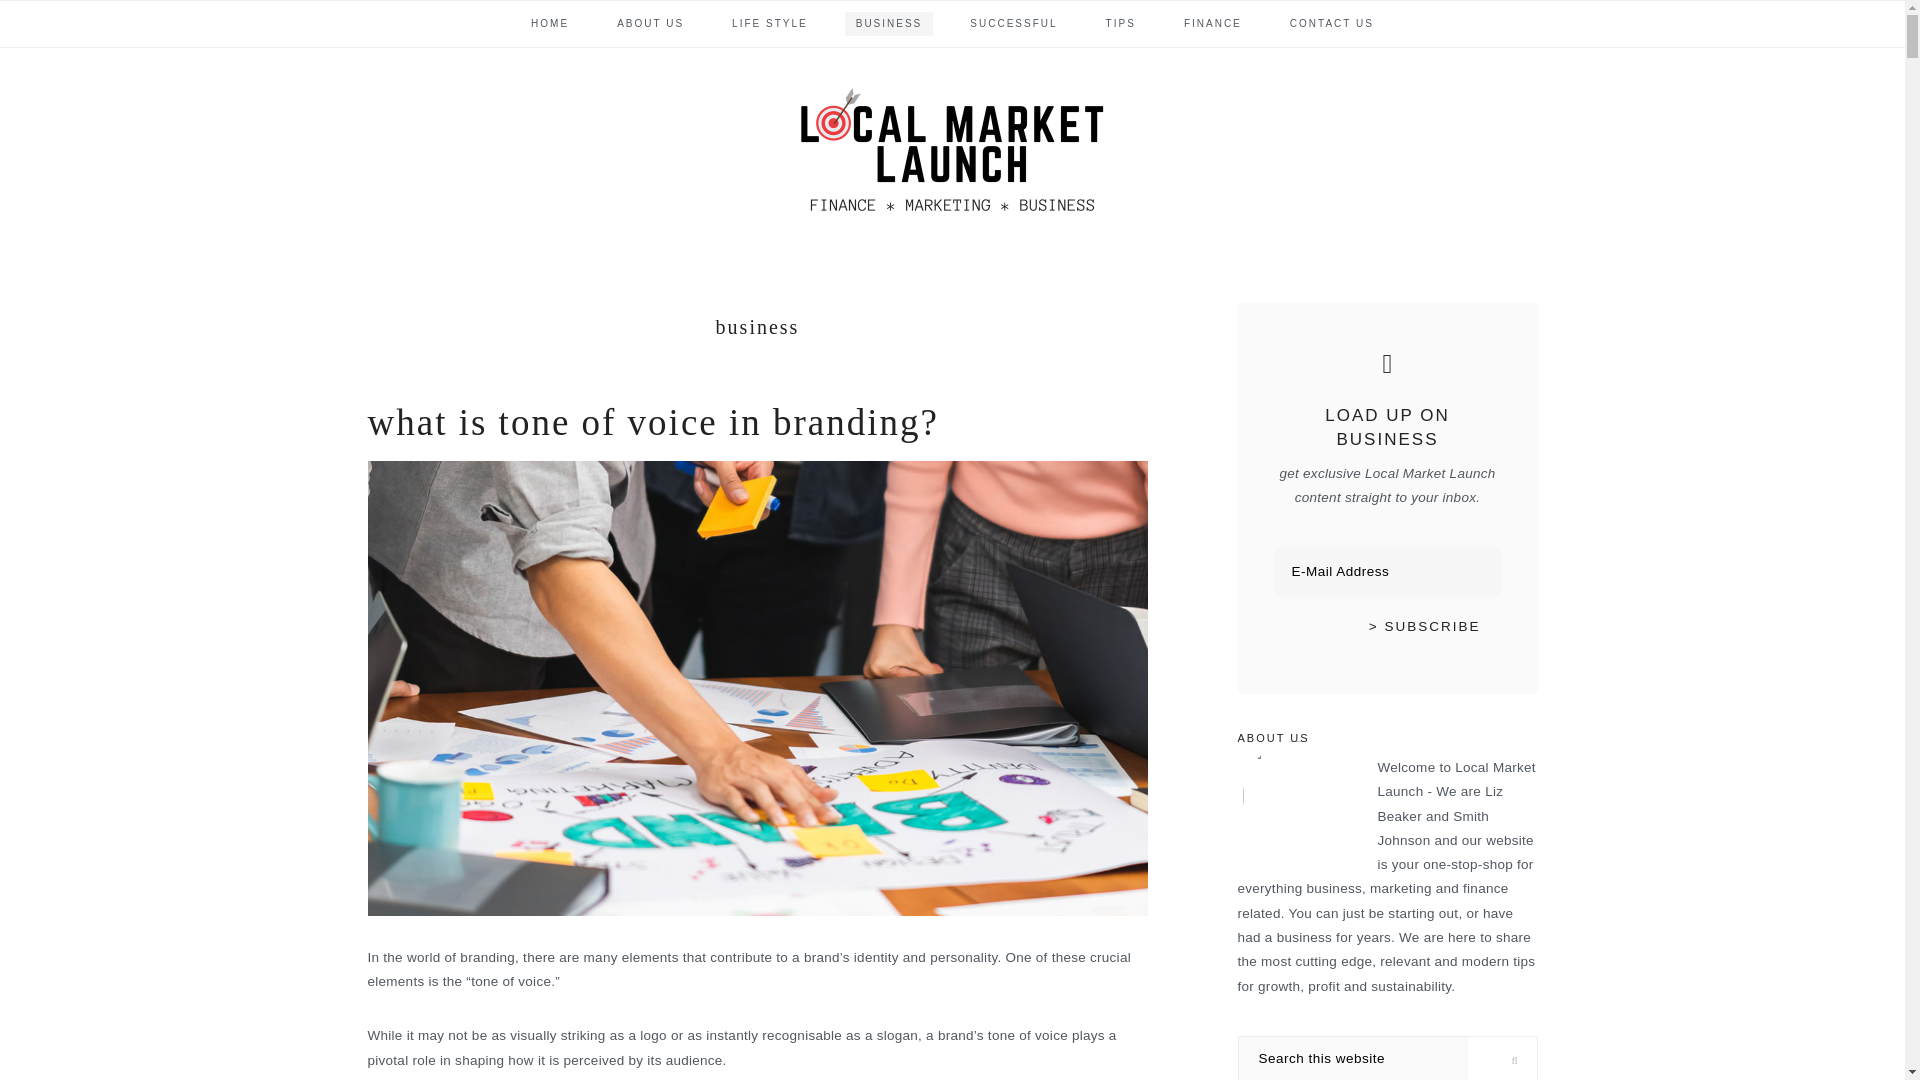  I want to click on FINANCE, so click(1213, 23).